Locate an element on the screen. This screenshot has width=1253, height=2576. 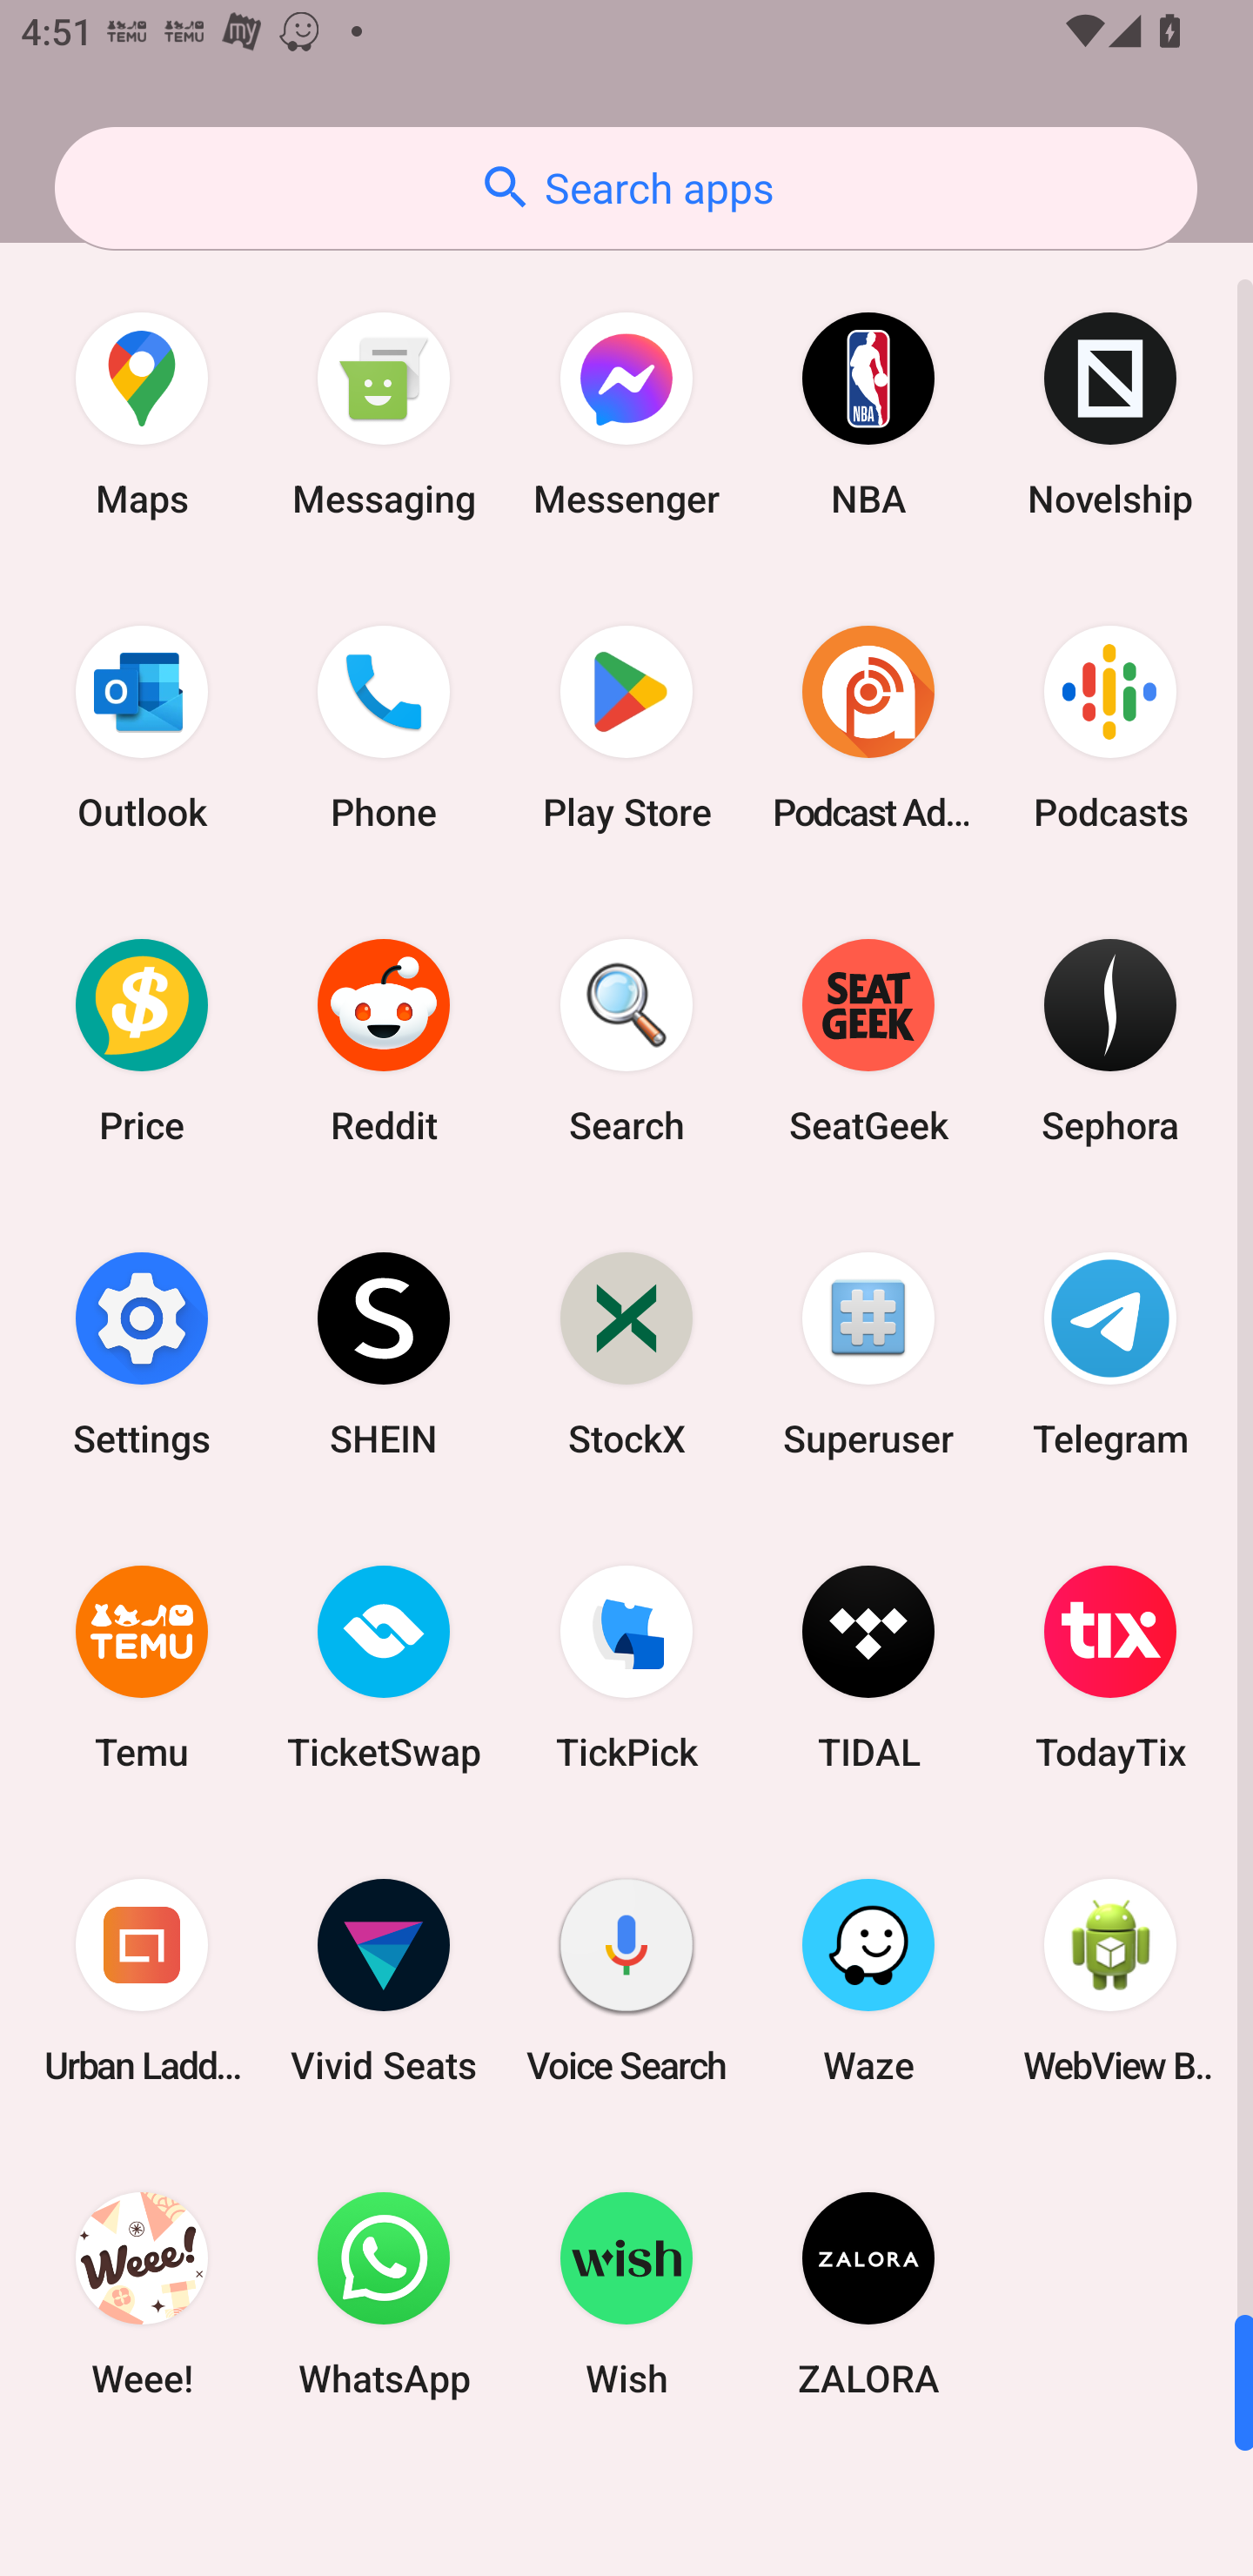
SeatGeek is located at coordinates (868, 1041).